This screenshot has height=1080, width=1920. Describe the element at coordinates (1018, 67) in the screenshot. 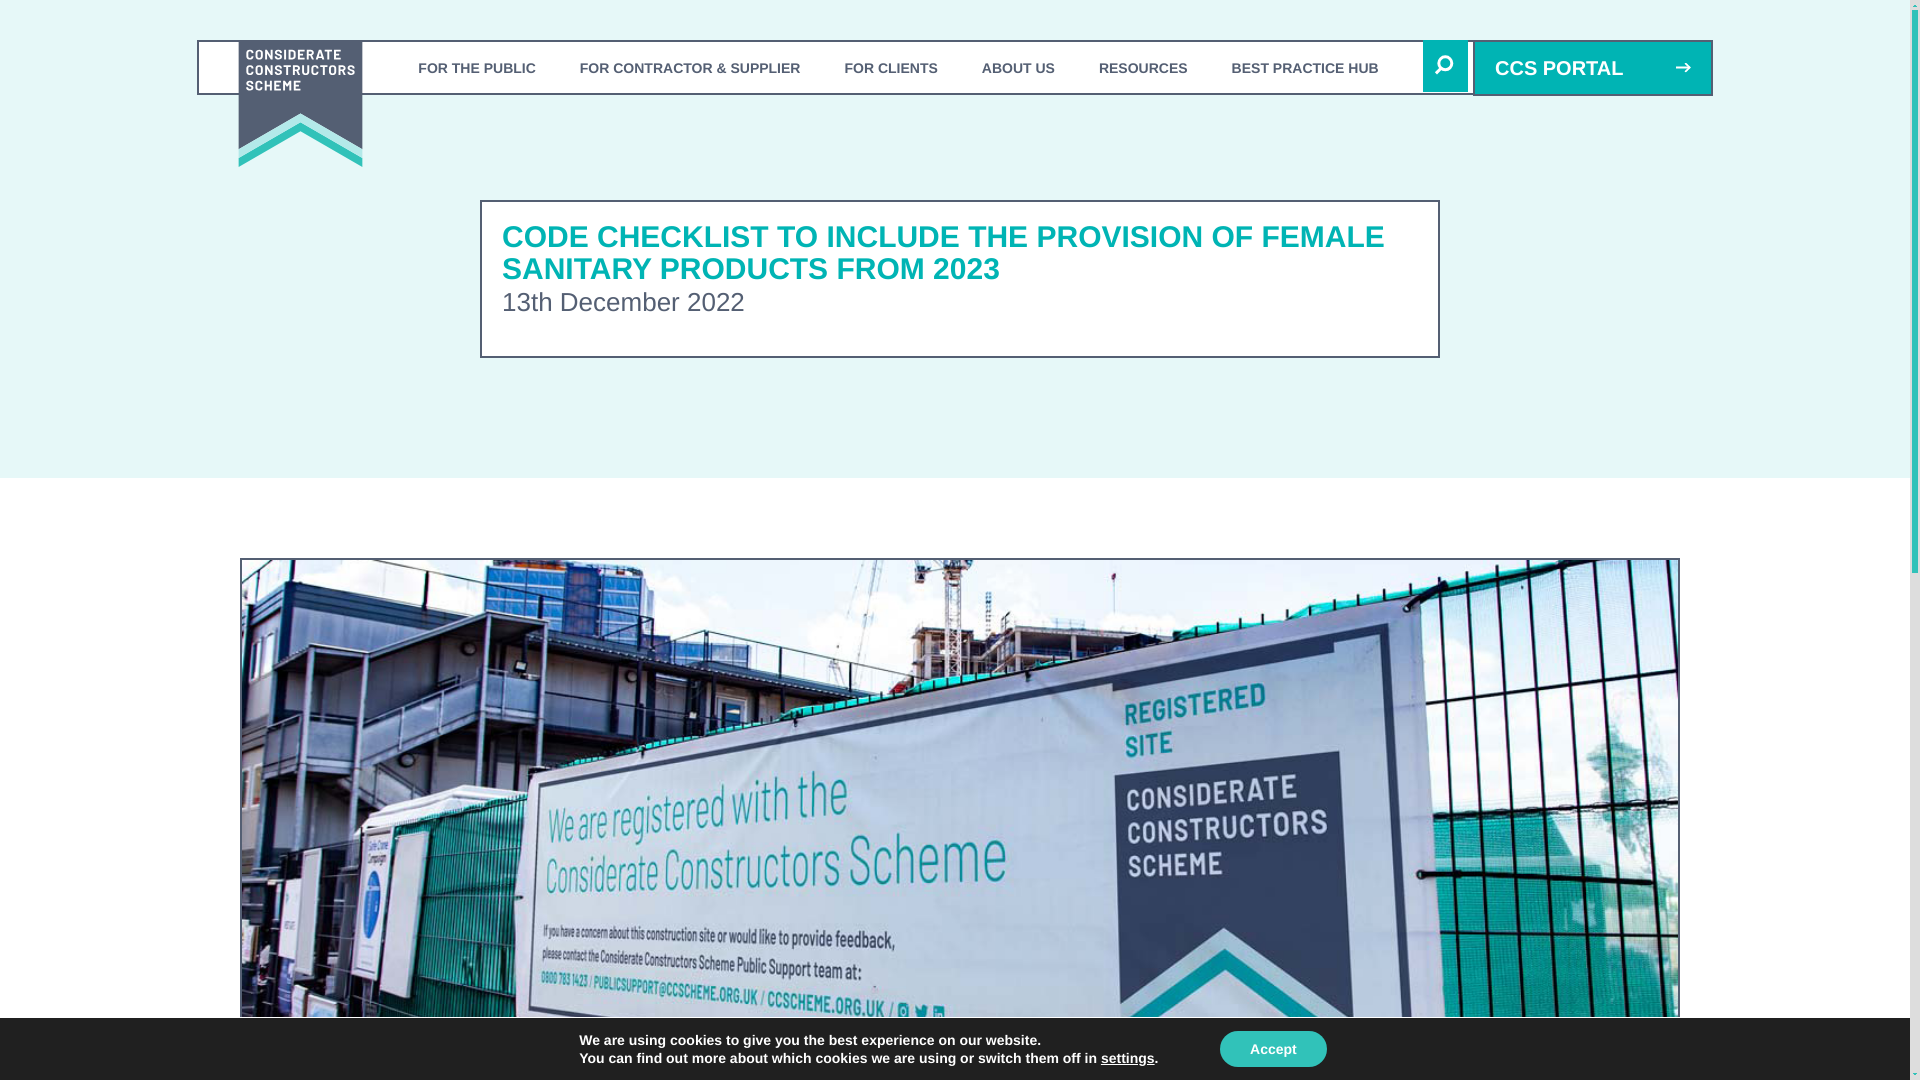

I see `ABOUT US` at that location.